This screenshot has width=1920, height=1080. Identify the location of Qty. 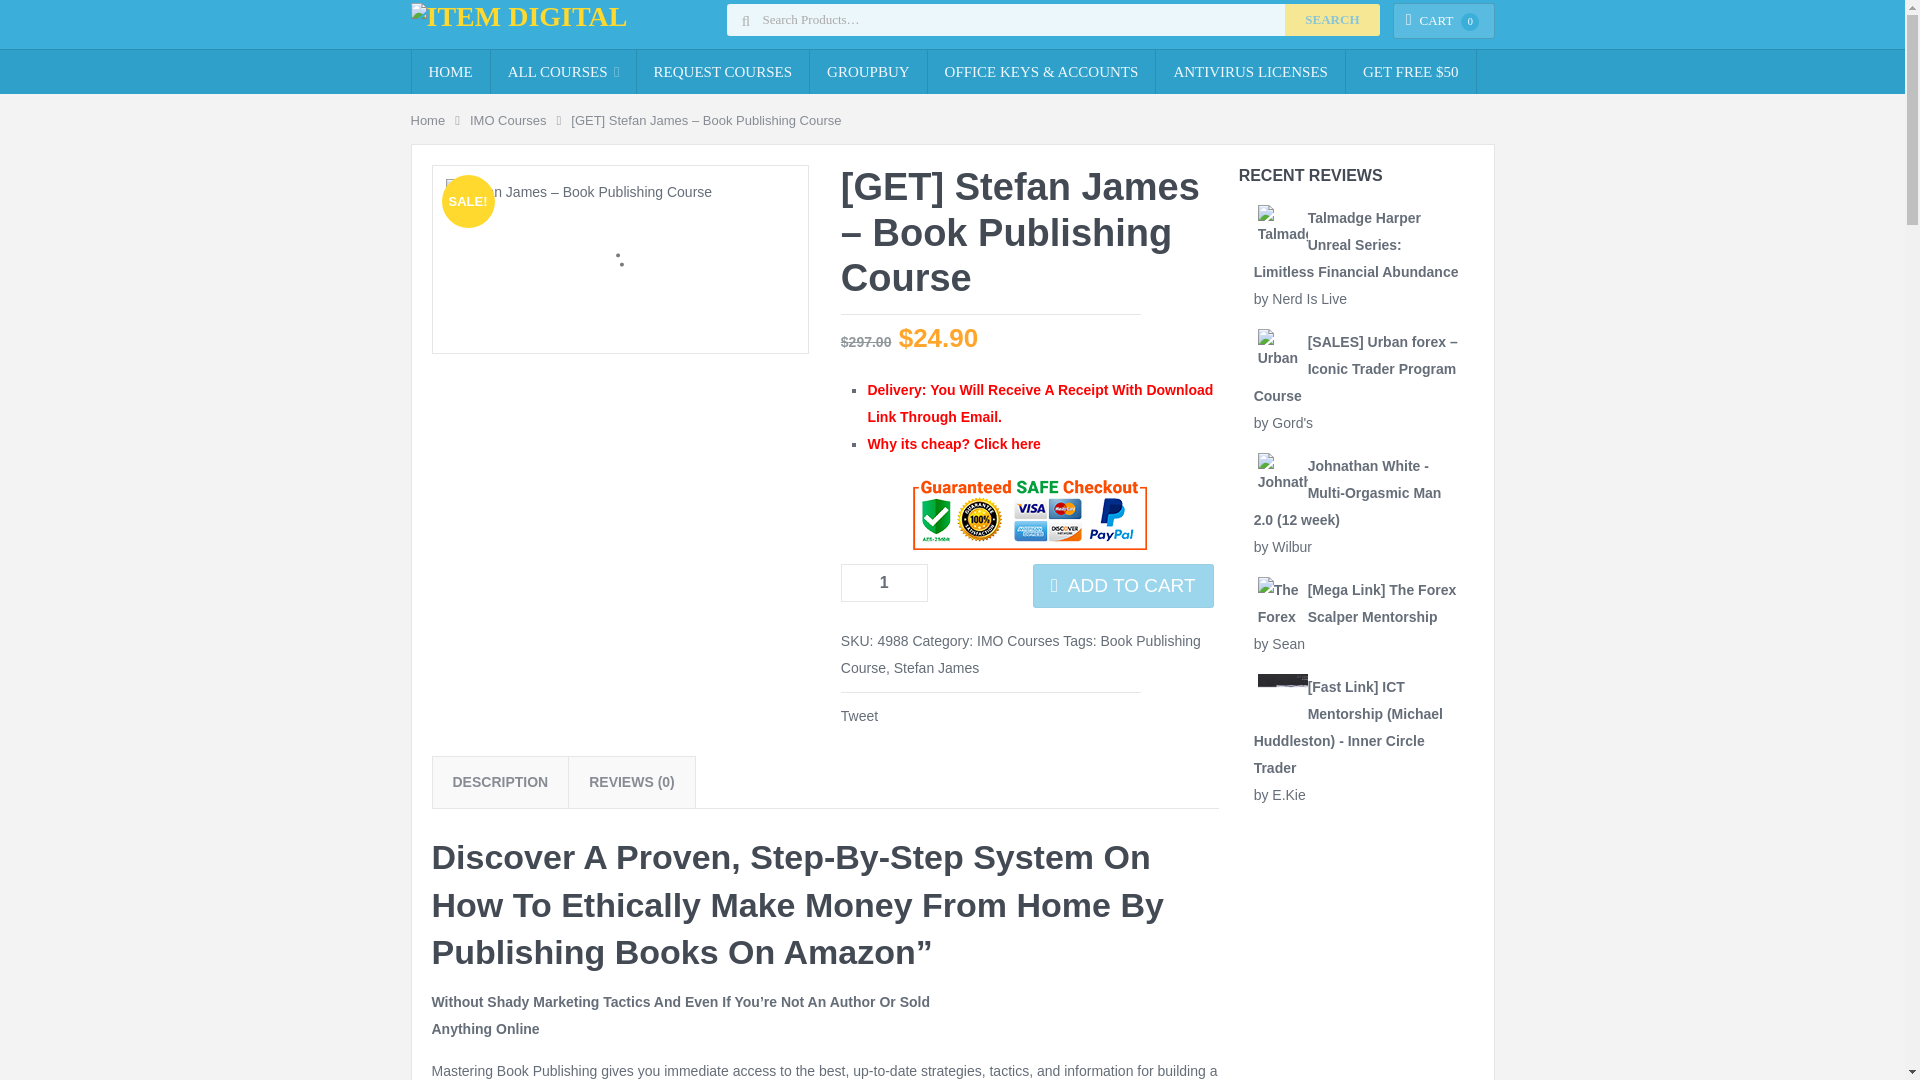
(884, 582).